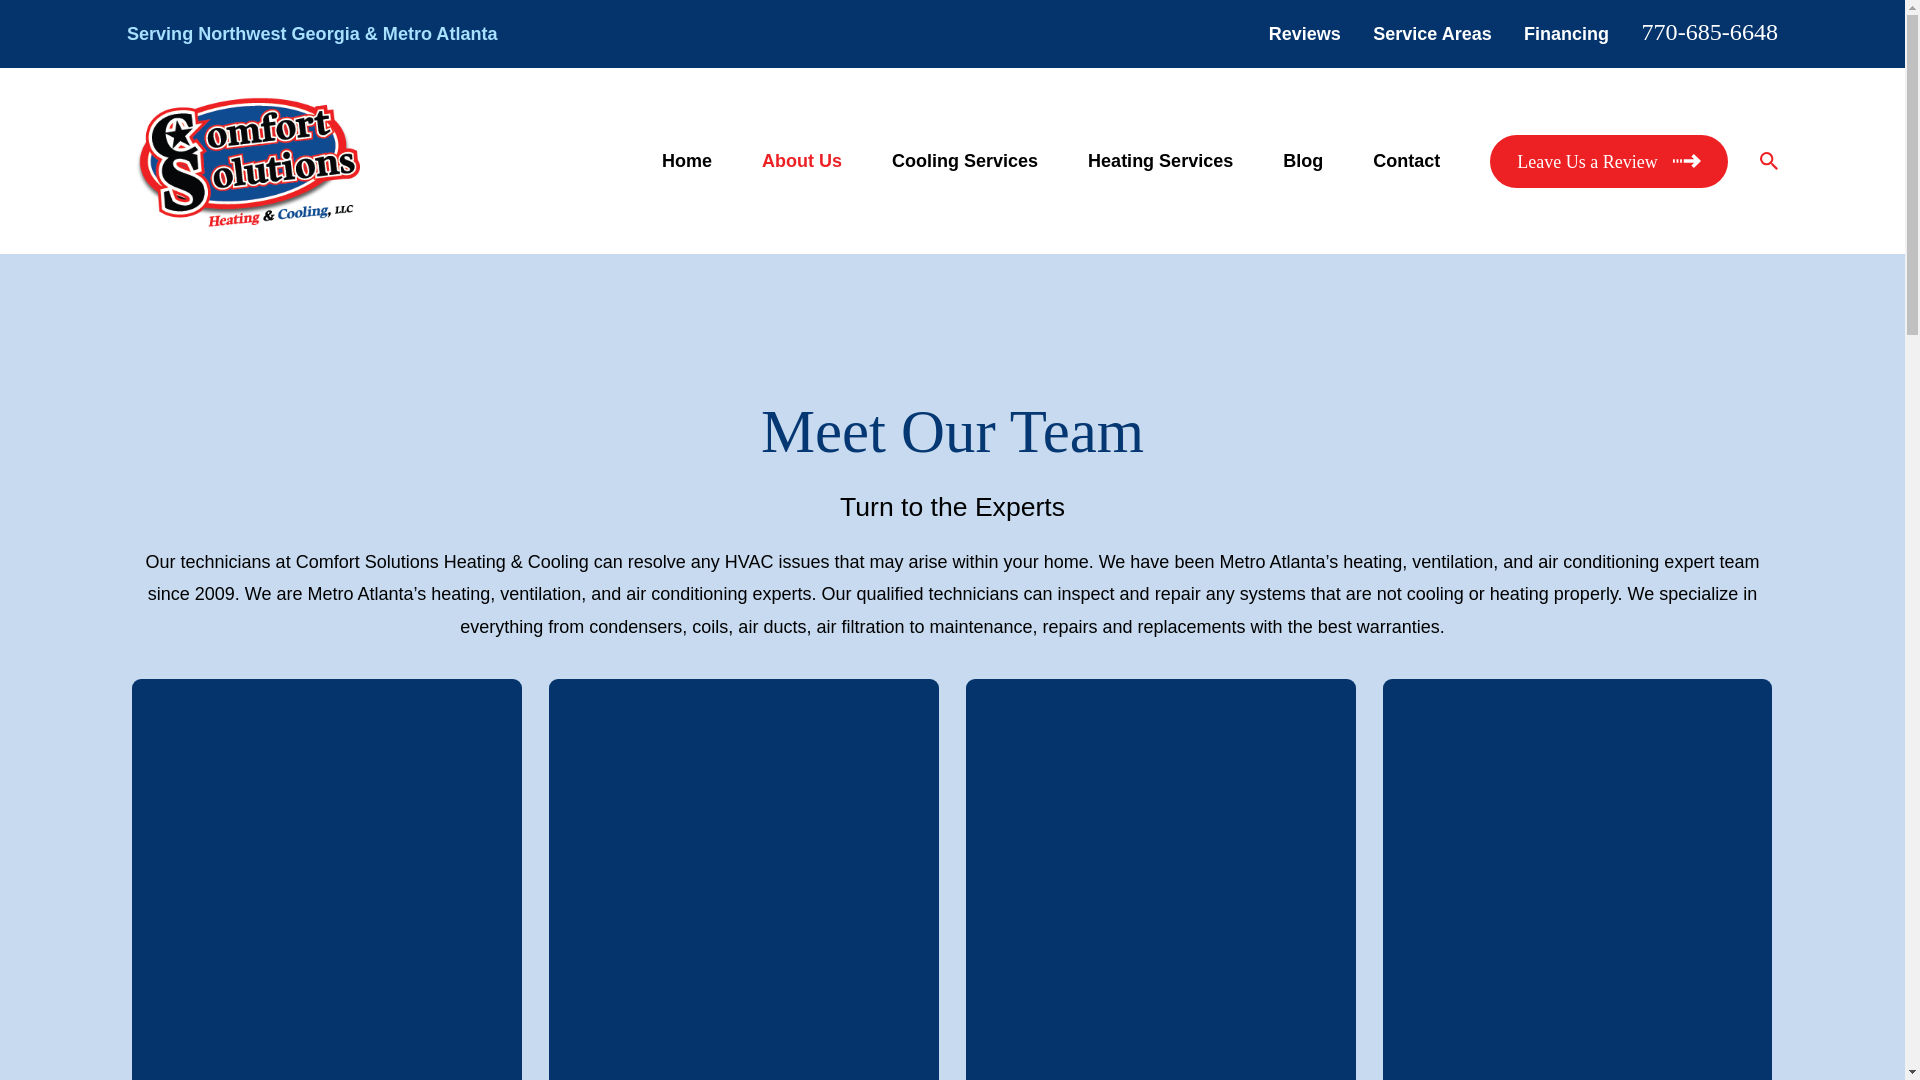  I want to click on 770-685-6648, so click(1709, 32).